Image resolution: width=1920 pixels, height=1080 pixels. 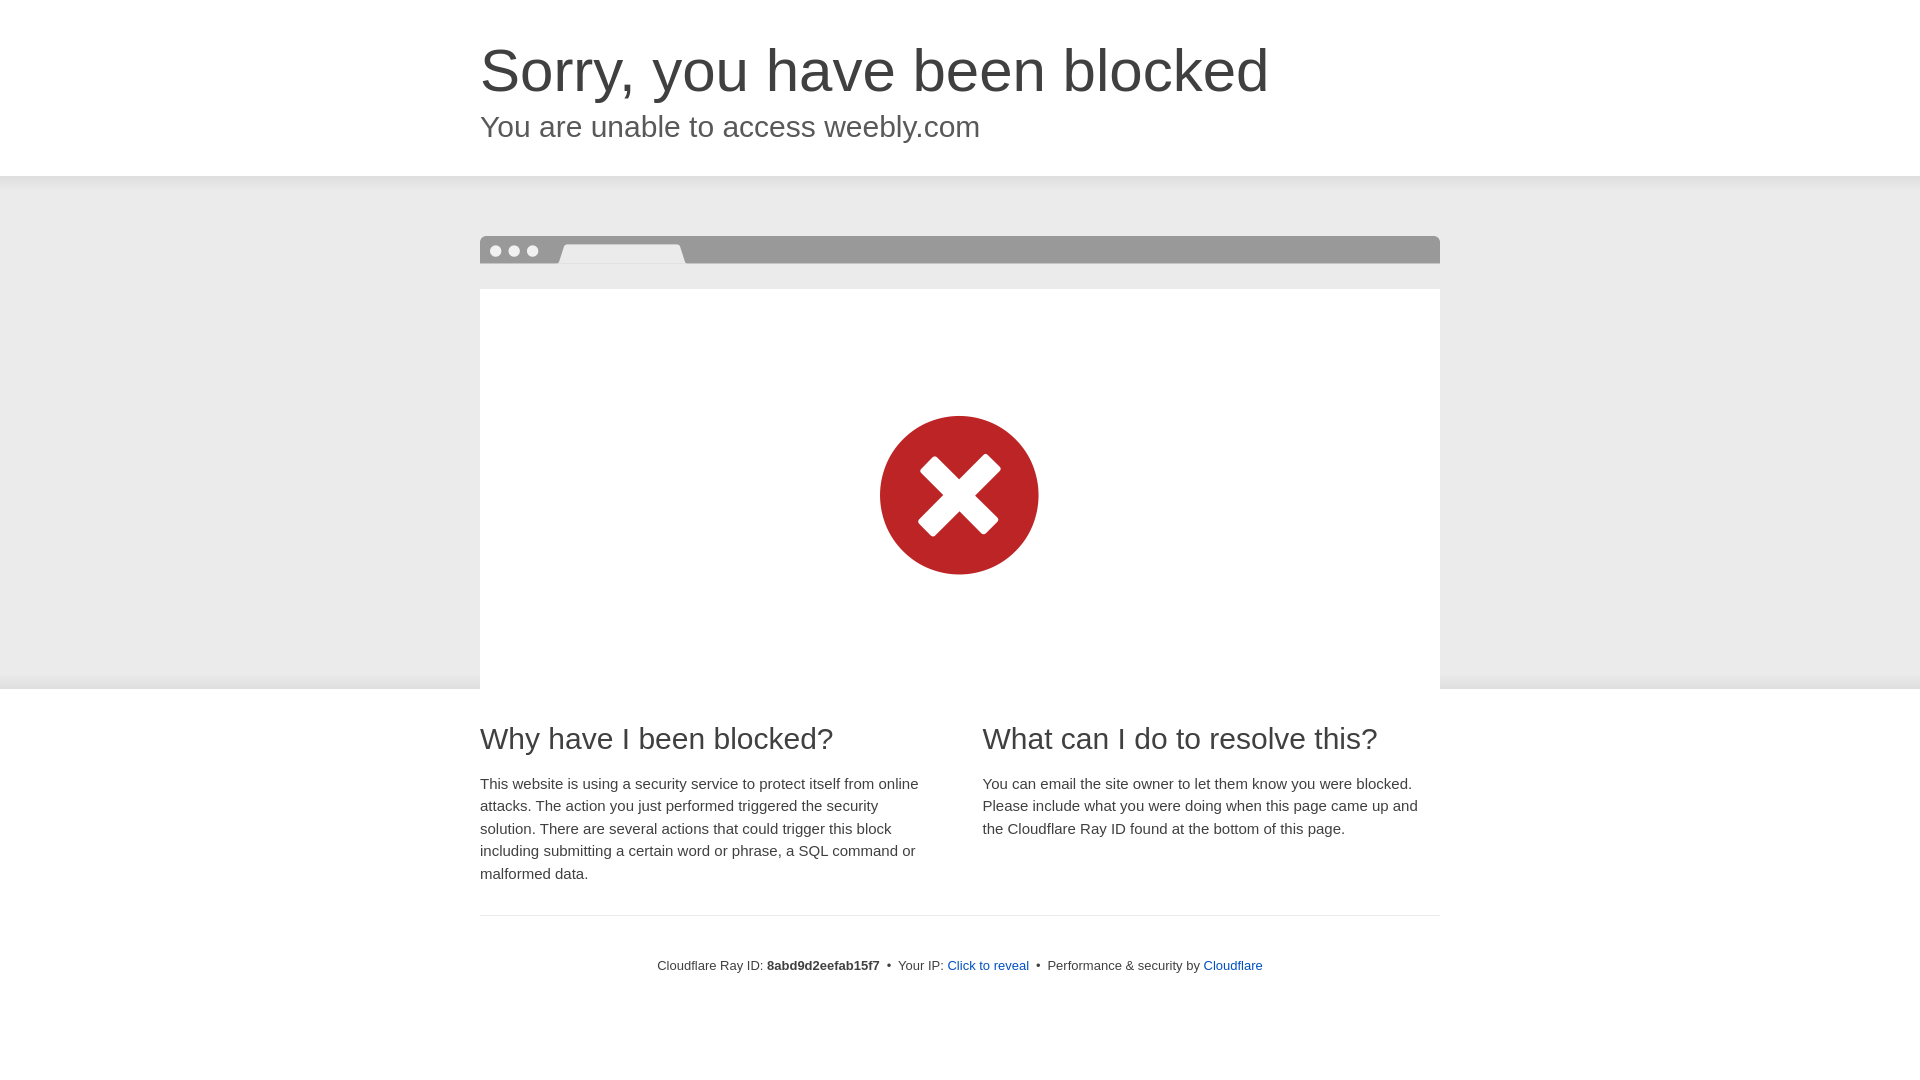 I want to click on Click to reveal, so click(x=988, y=966).